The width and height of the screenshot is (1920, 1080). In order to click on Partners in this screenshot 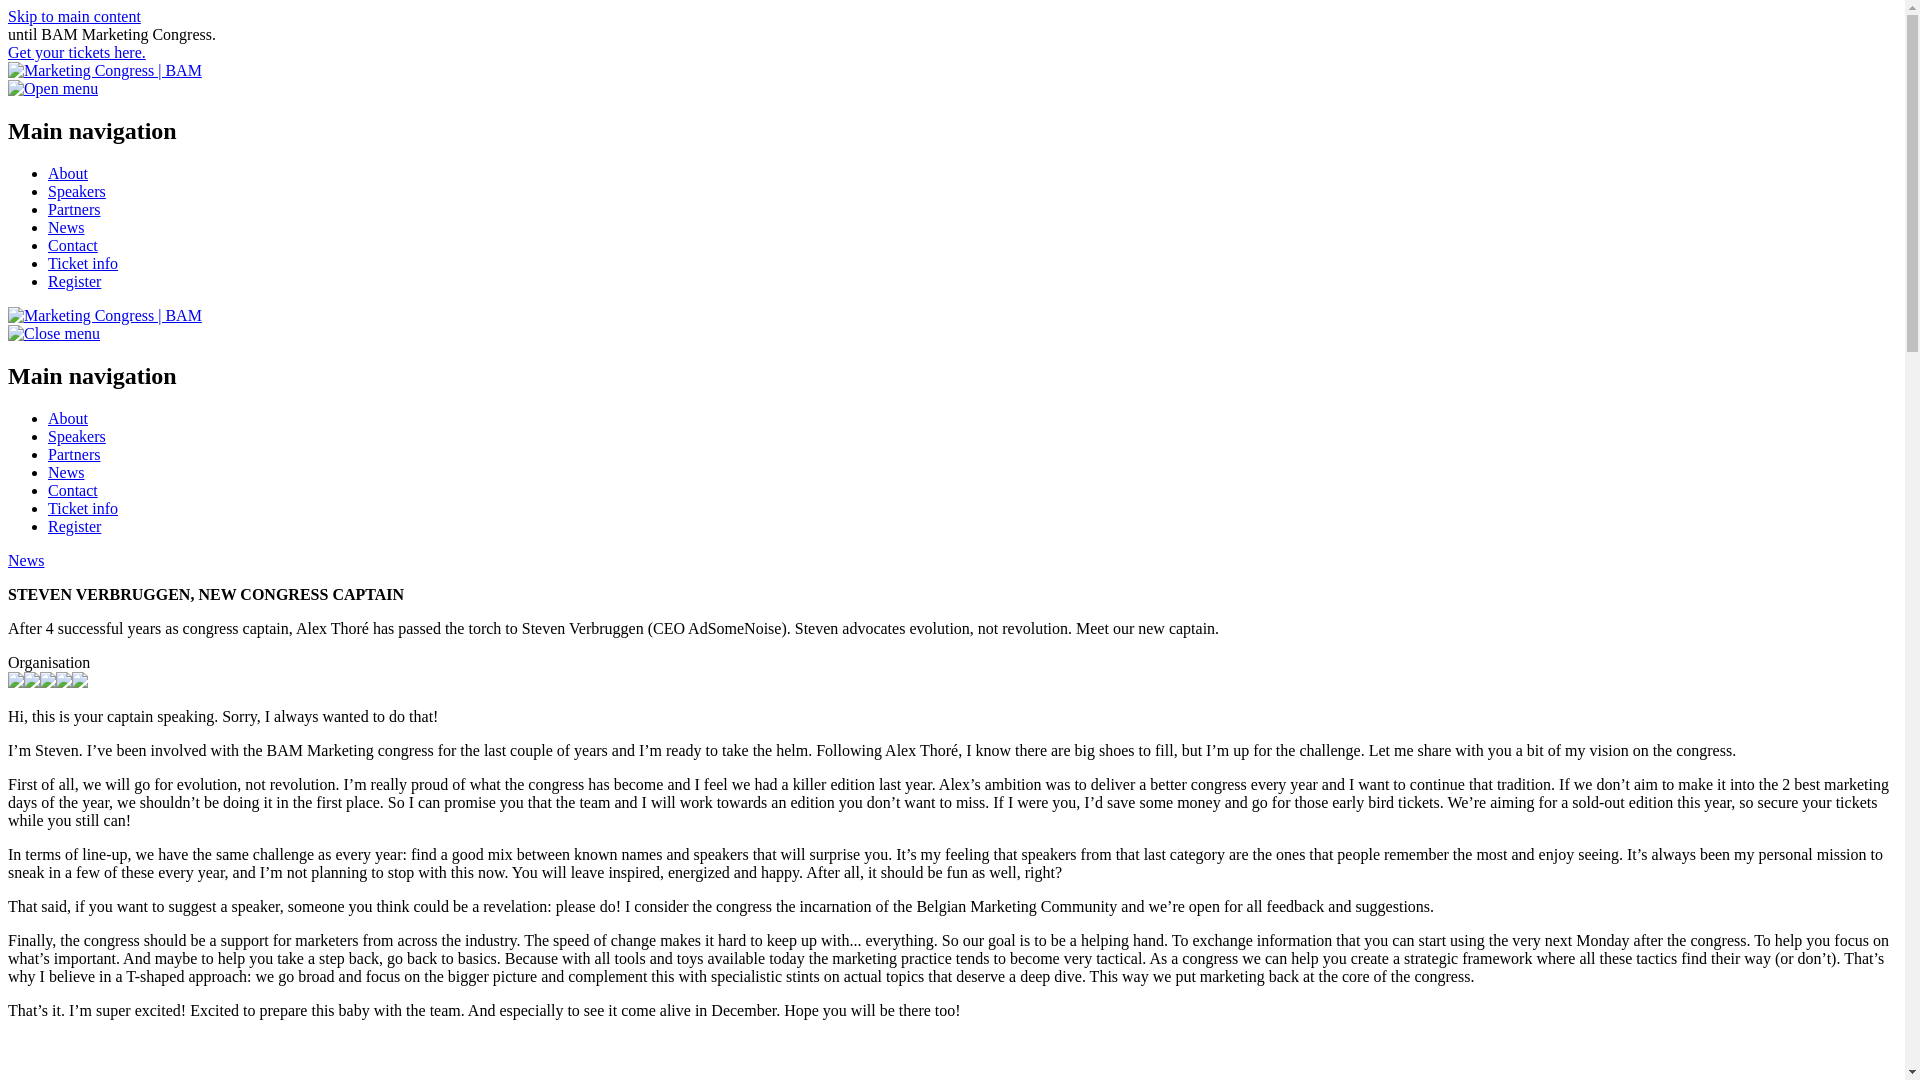, I will do `click(74, 209)`.